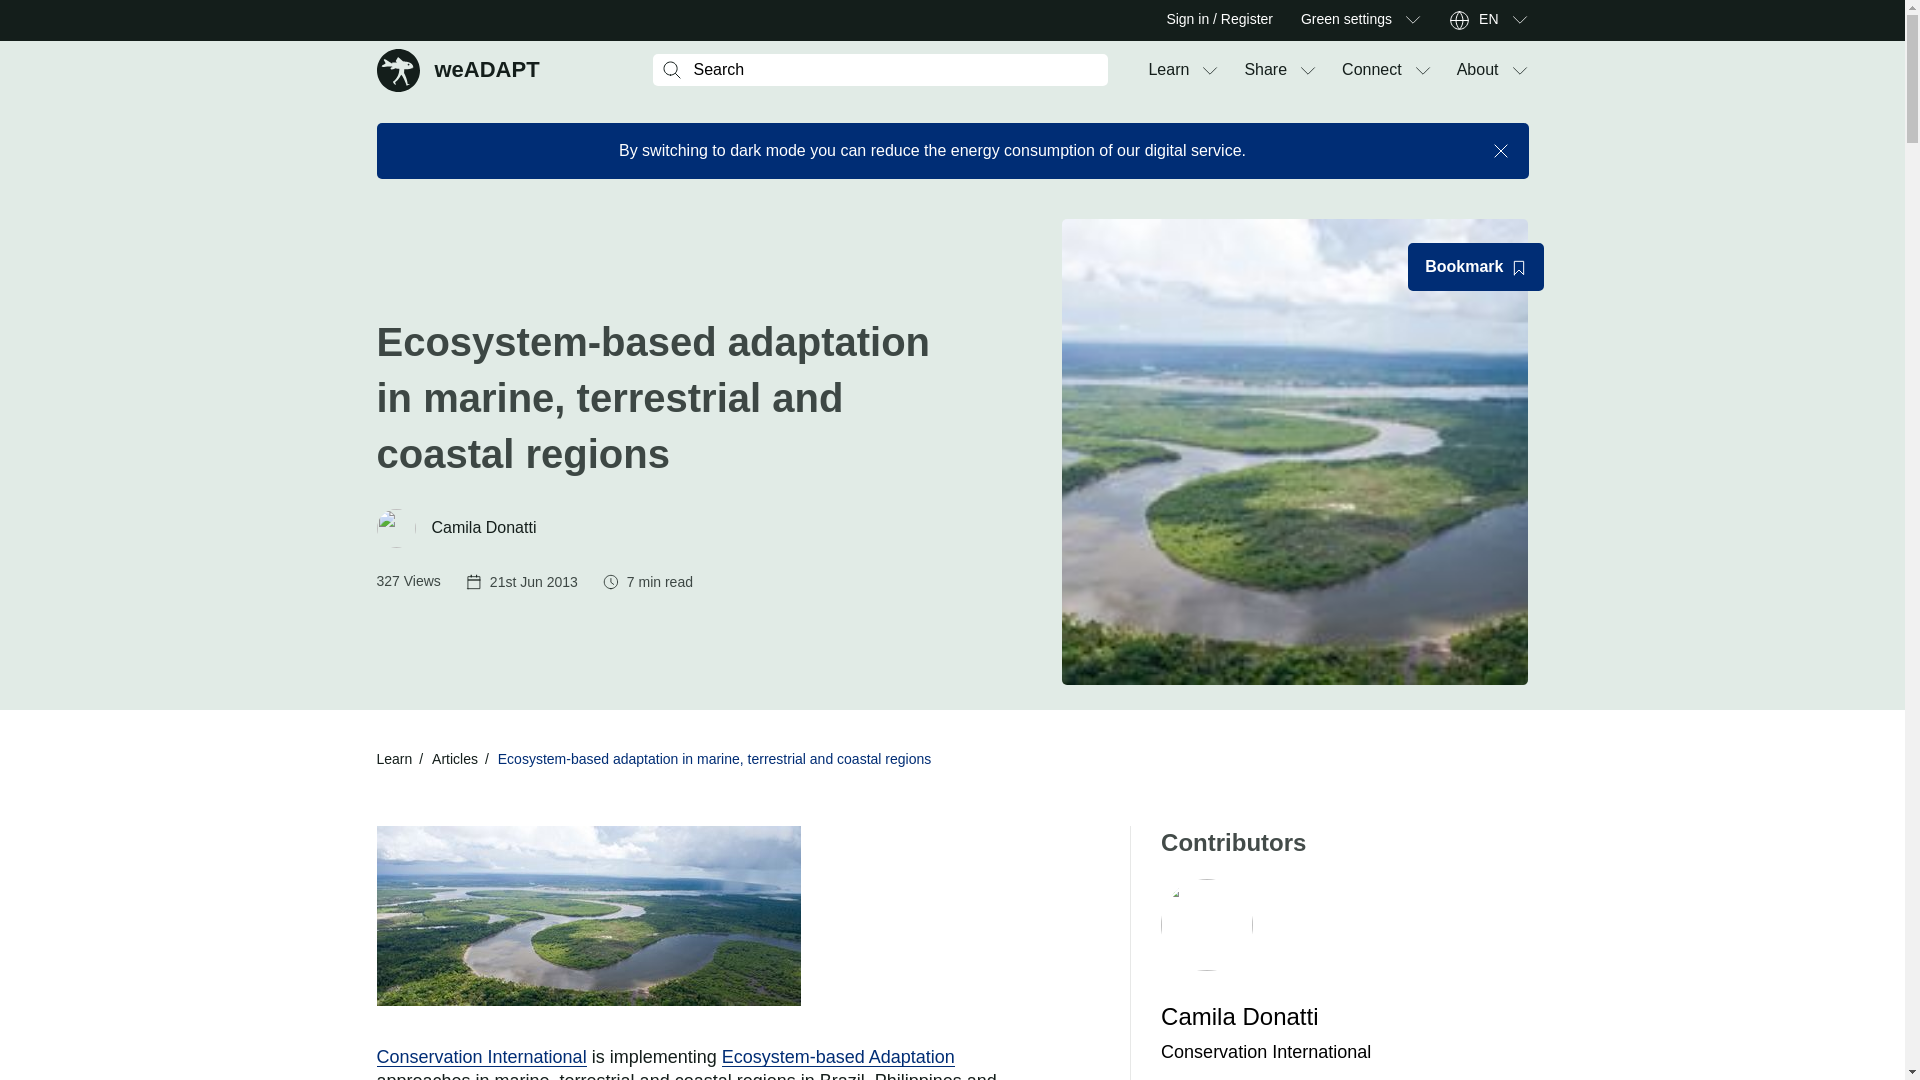 The height and width of the screenshot is (1080, 1920). What do you see at coordinates (1478, 70) in the screenshot?
I see `About` at bounding box center [1478, 70].